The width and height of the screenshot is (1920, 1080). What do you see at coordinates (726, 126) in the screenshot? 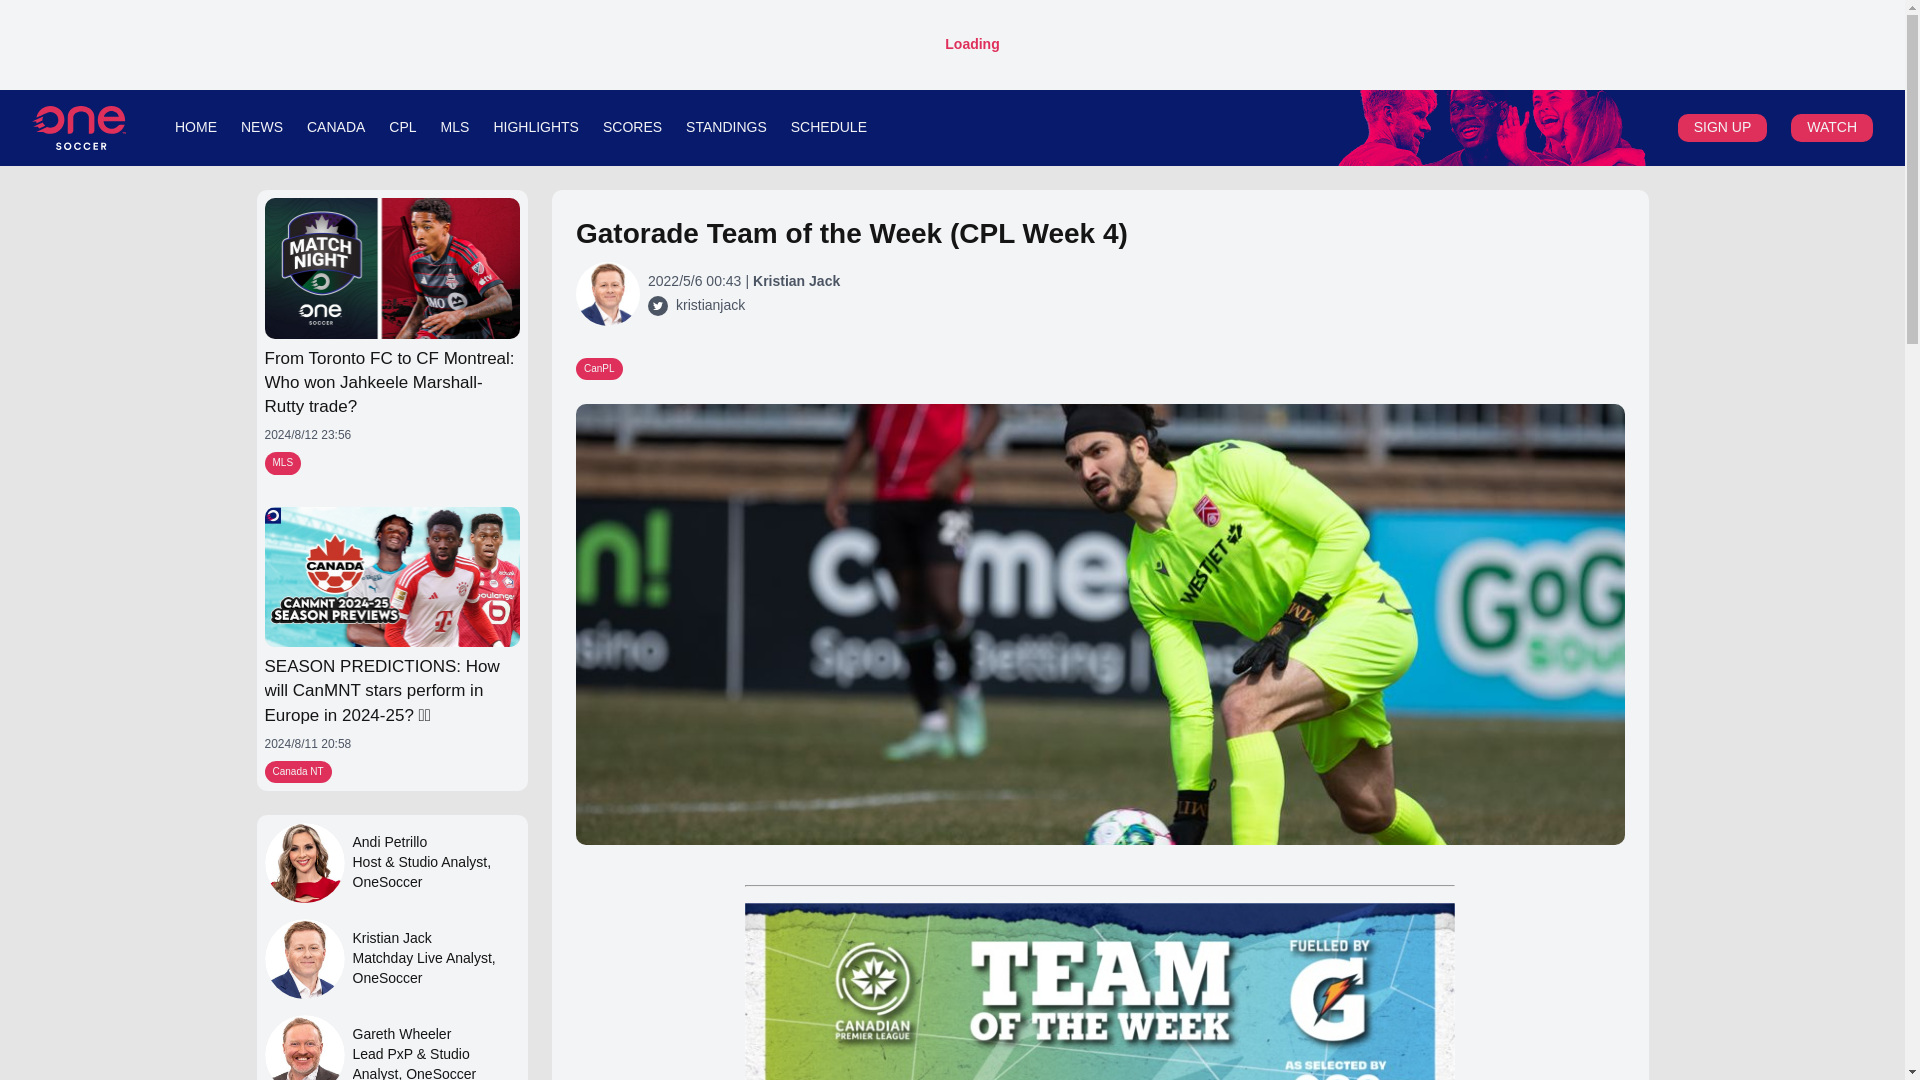
I see `STANDINGS` at bounding box center [726, 126].